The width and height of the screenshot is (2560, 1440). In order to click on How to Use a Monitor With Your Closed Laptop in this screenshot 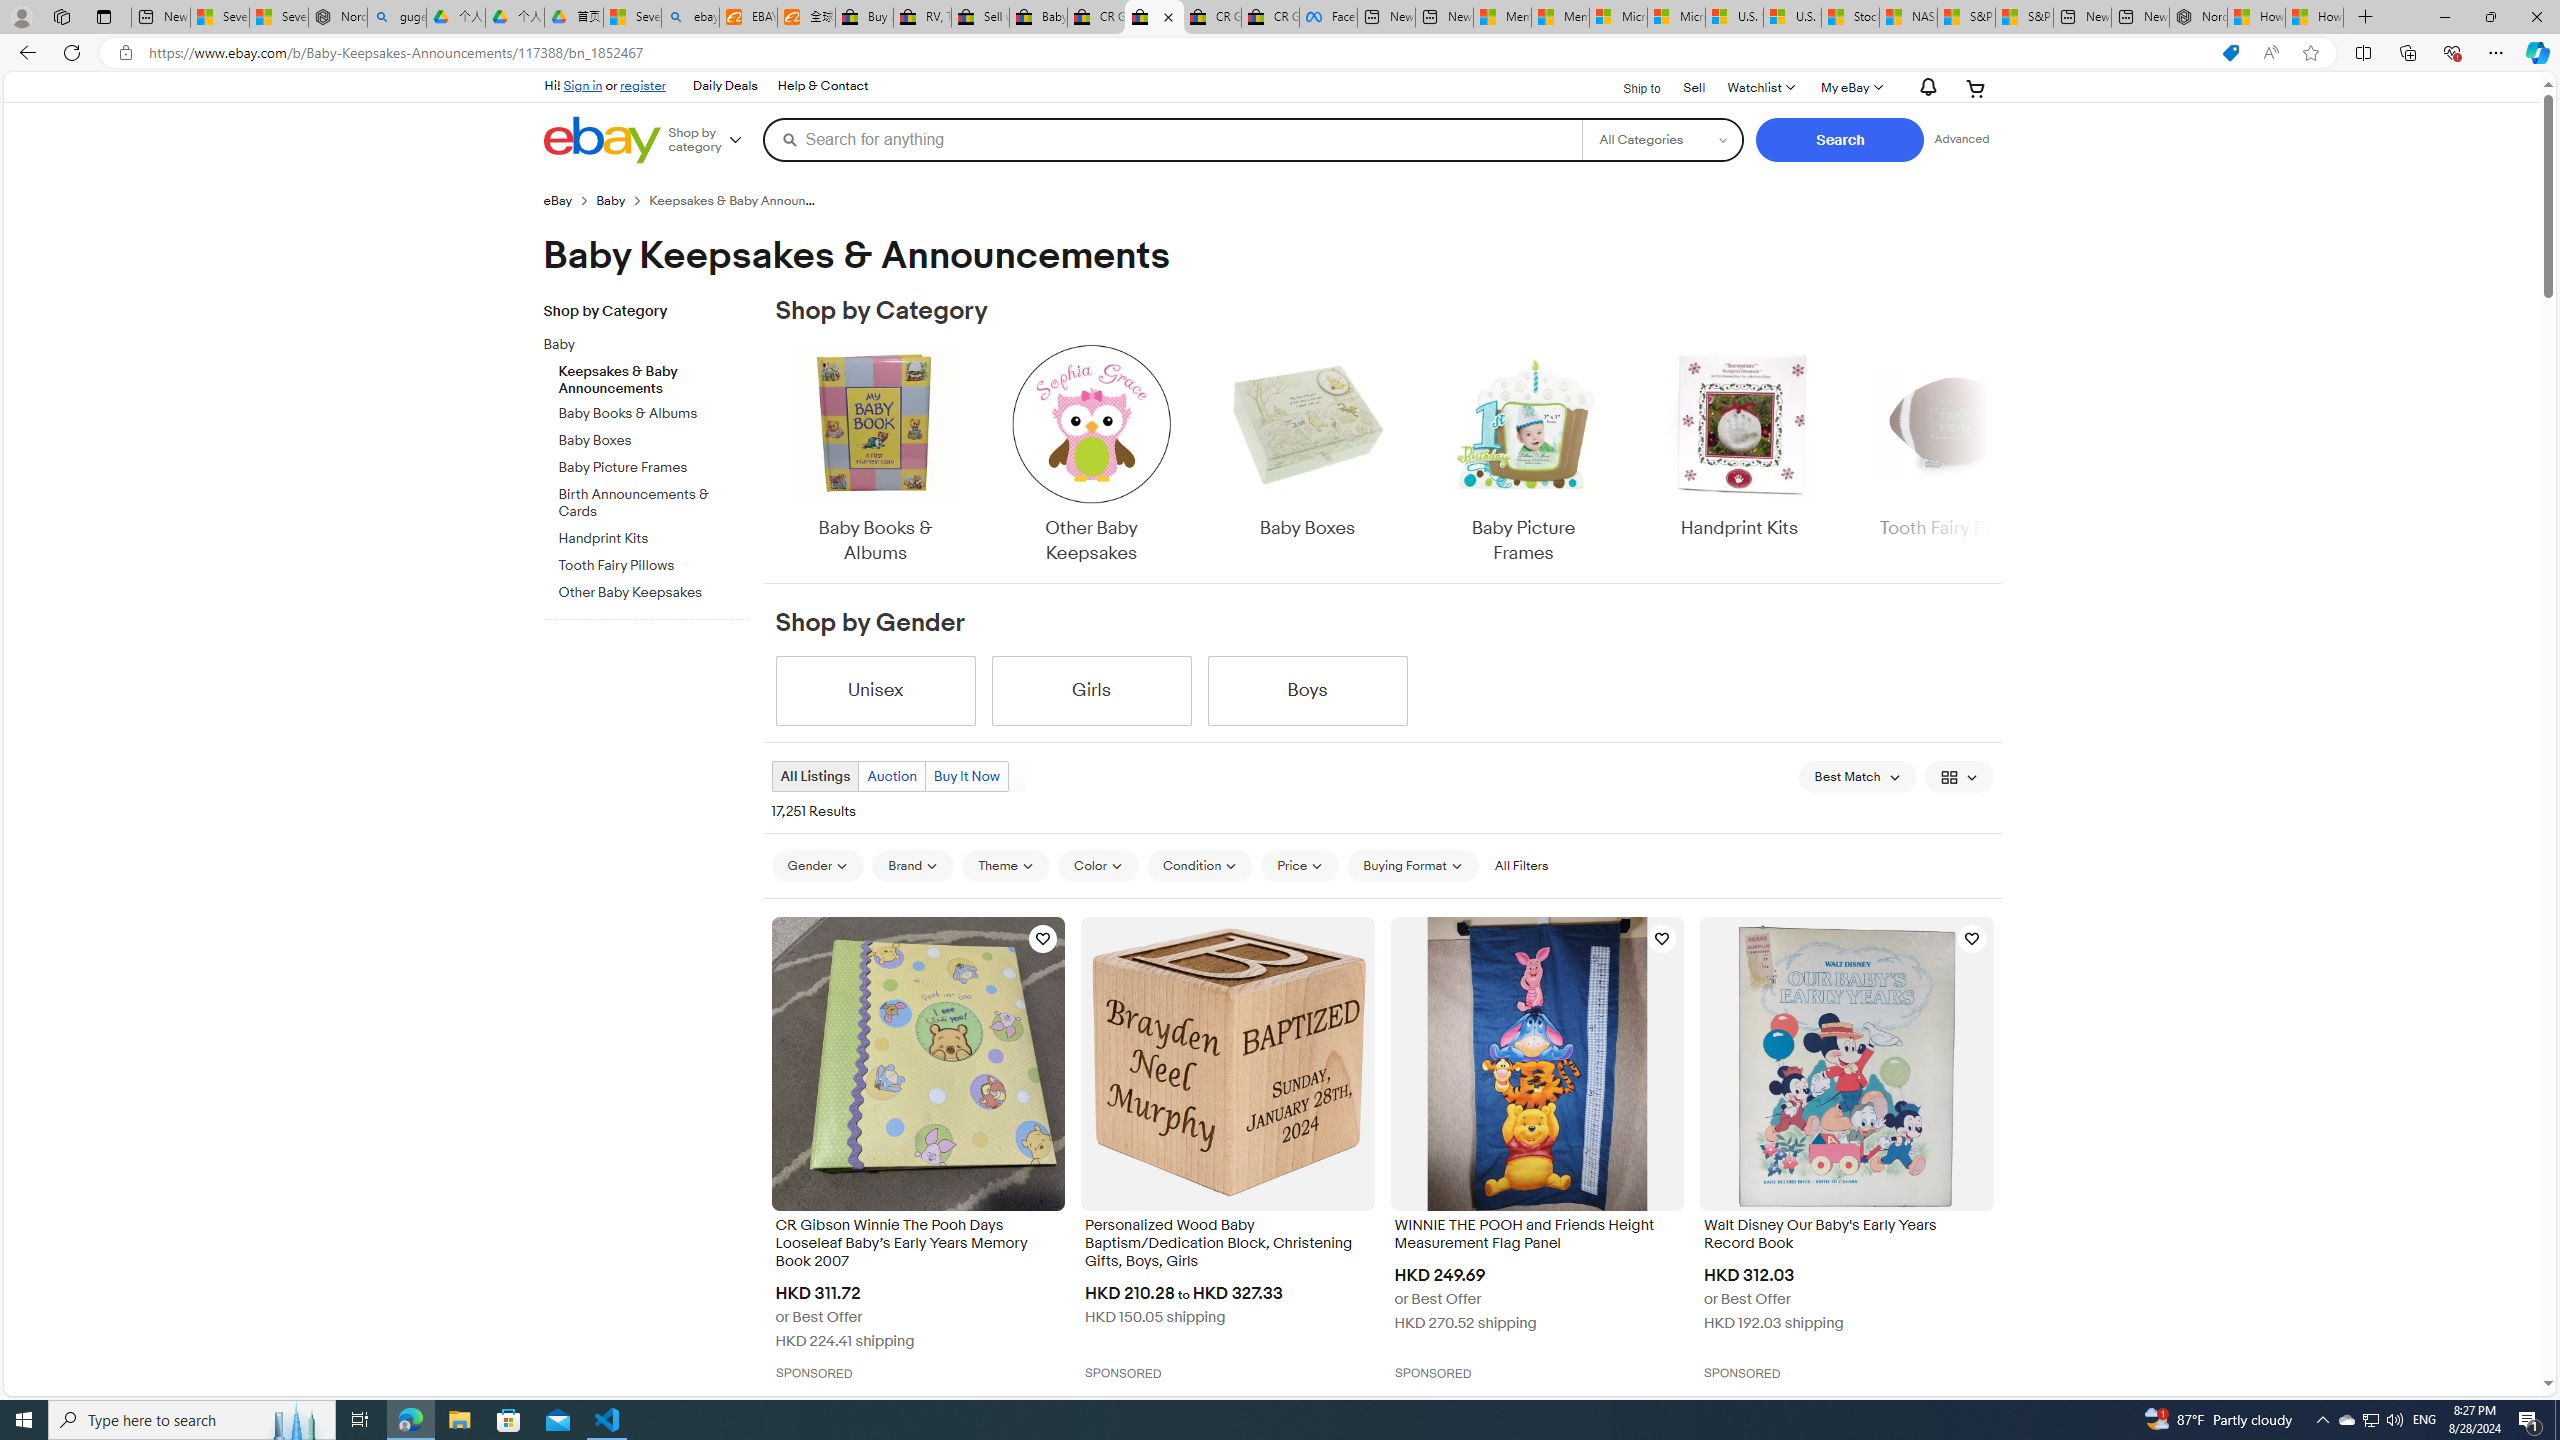, I will do `click(2314, 17)`.